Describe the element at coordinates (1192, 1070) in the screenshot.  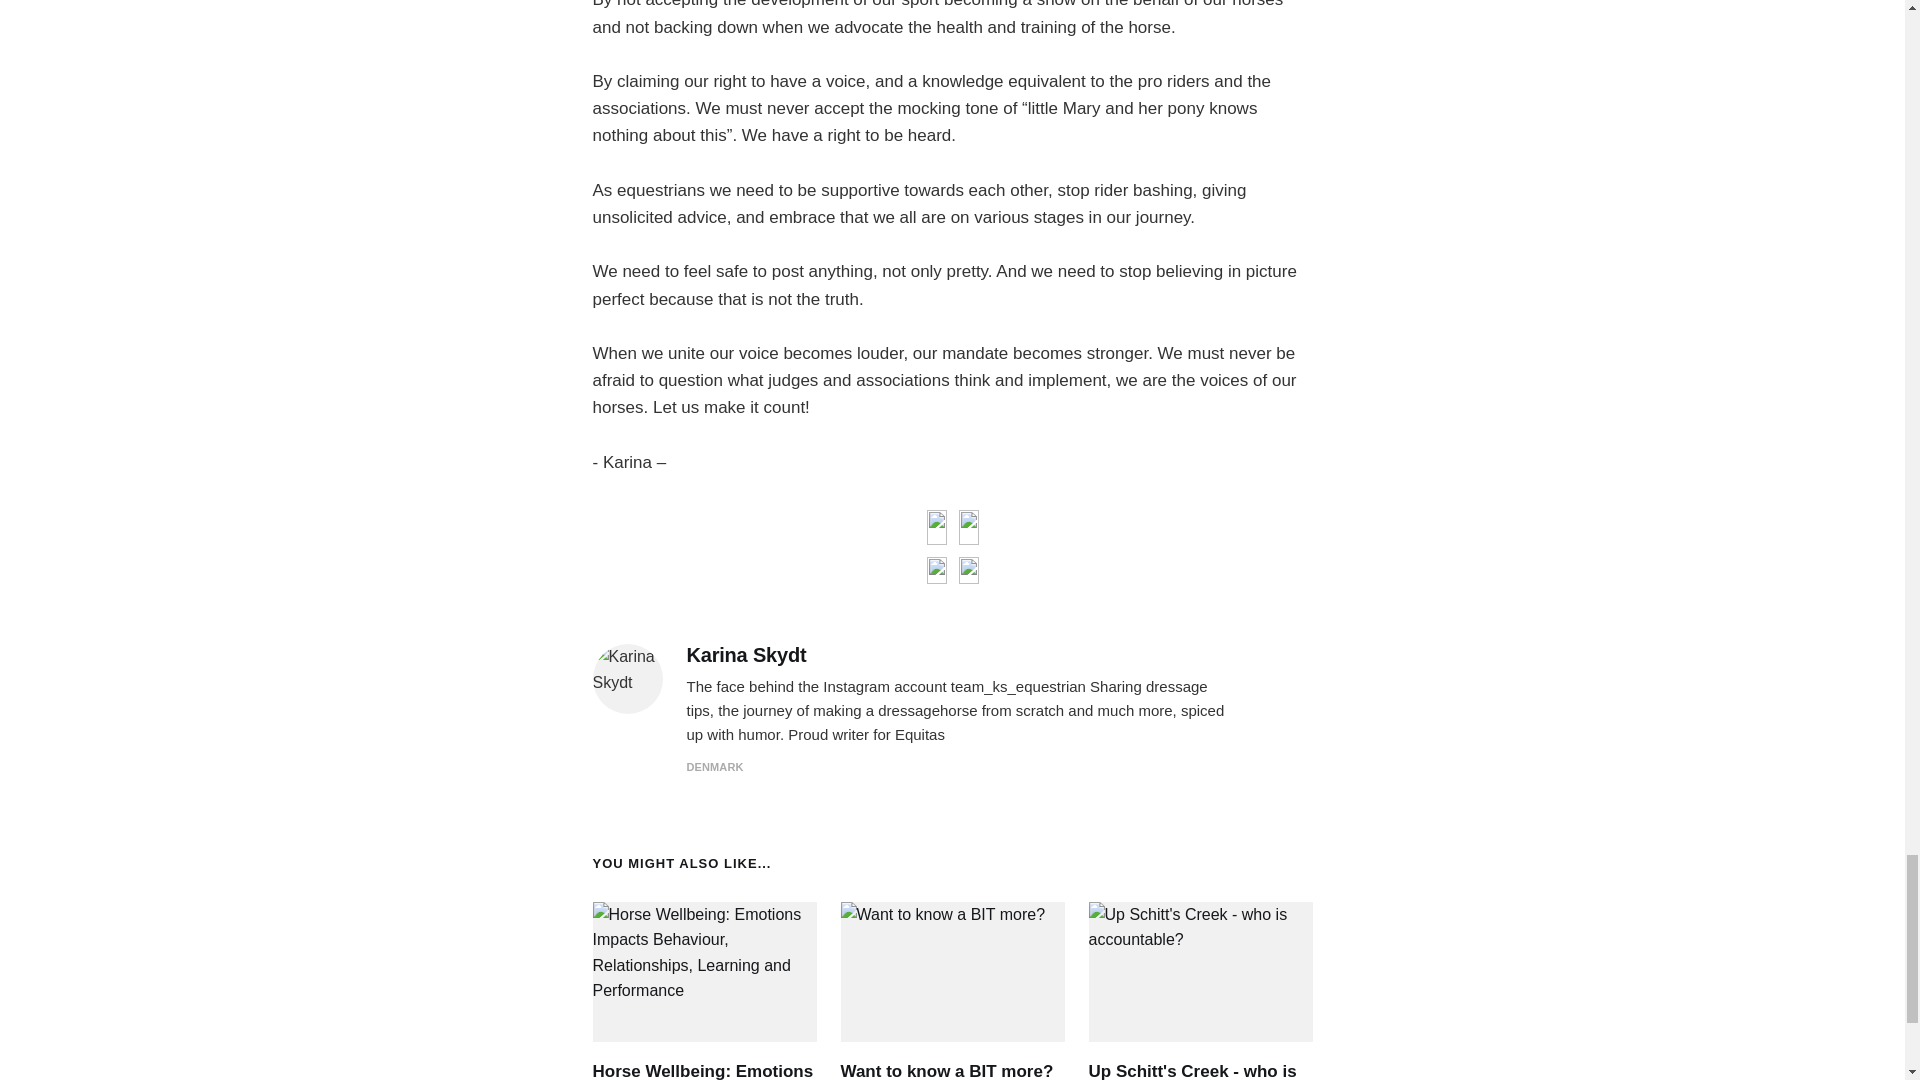
I see `Up Schitt's Creek - who is accountable?` at that location.